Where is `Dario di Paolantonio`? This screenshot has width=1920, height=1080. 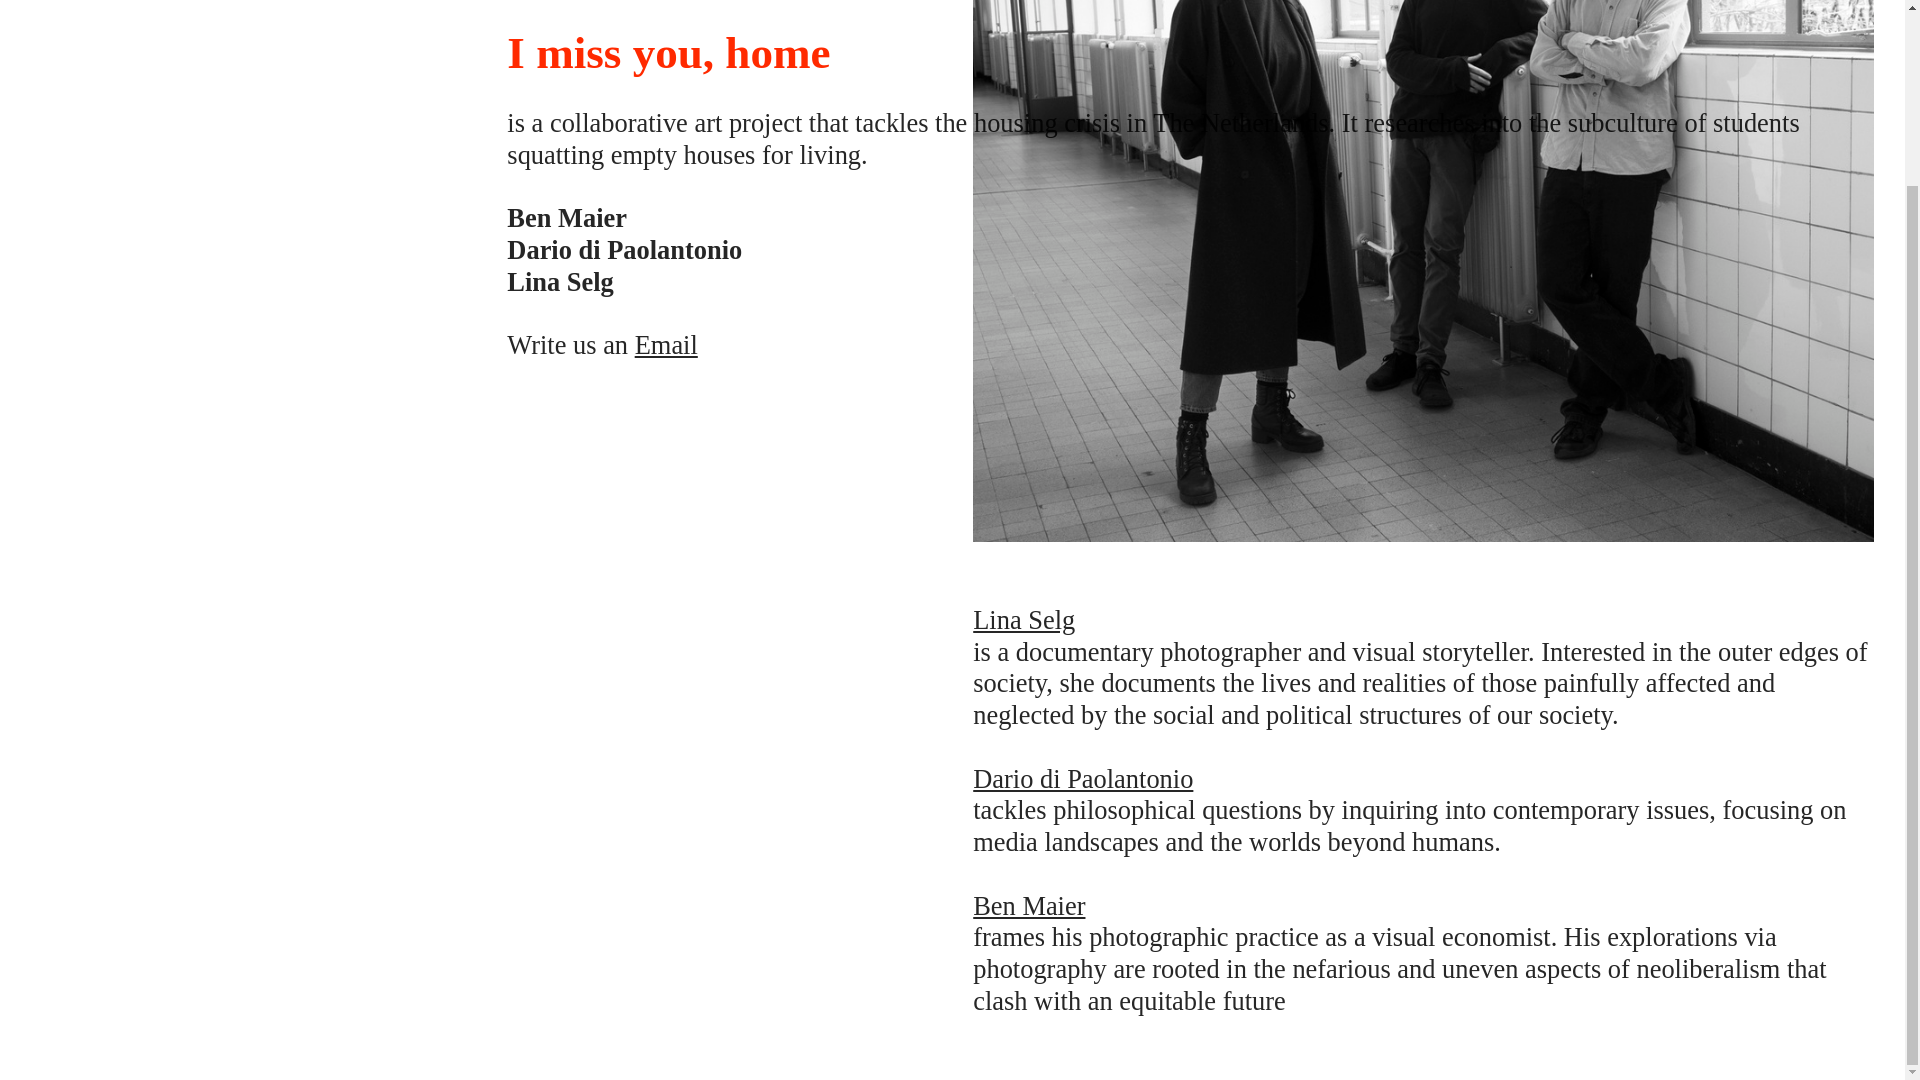
Dario di Paolantonio is located at coordinates (1082, 778).